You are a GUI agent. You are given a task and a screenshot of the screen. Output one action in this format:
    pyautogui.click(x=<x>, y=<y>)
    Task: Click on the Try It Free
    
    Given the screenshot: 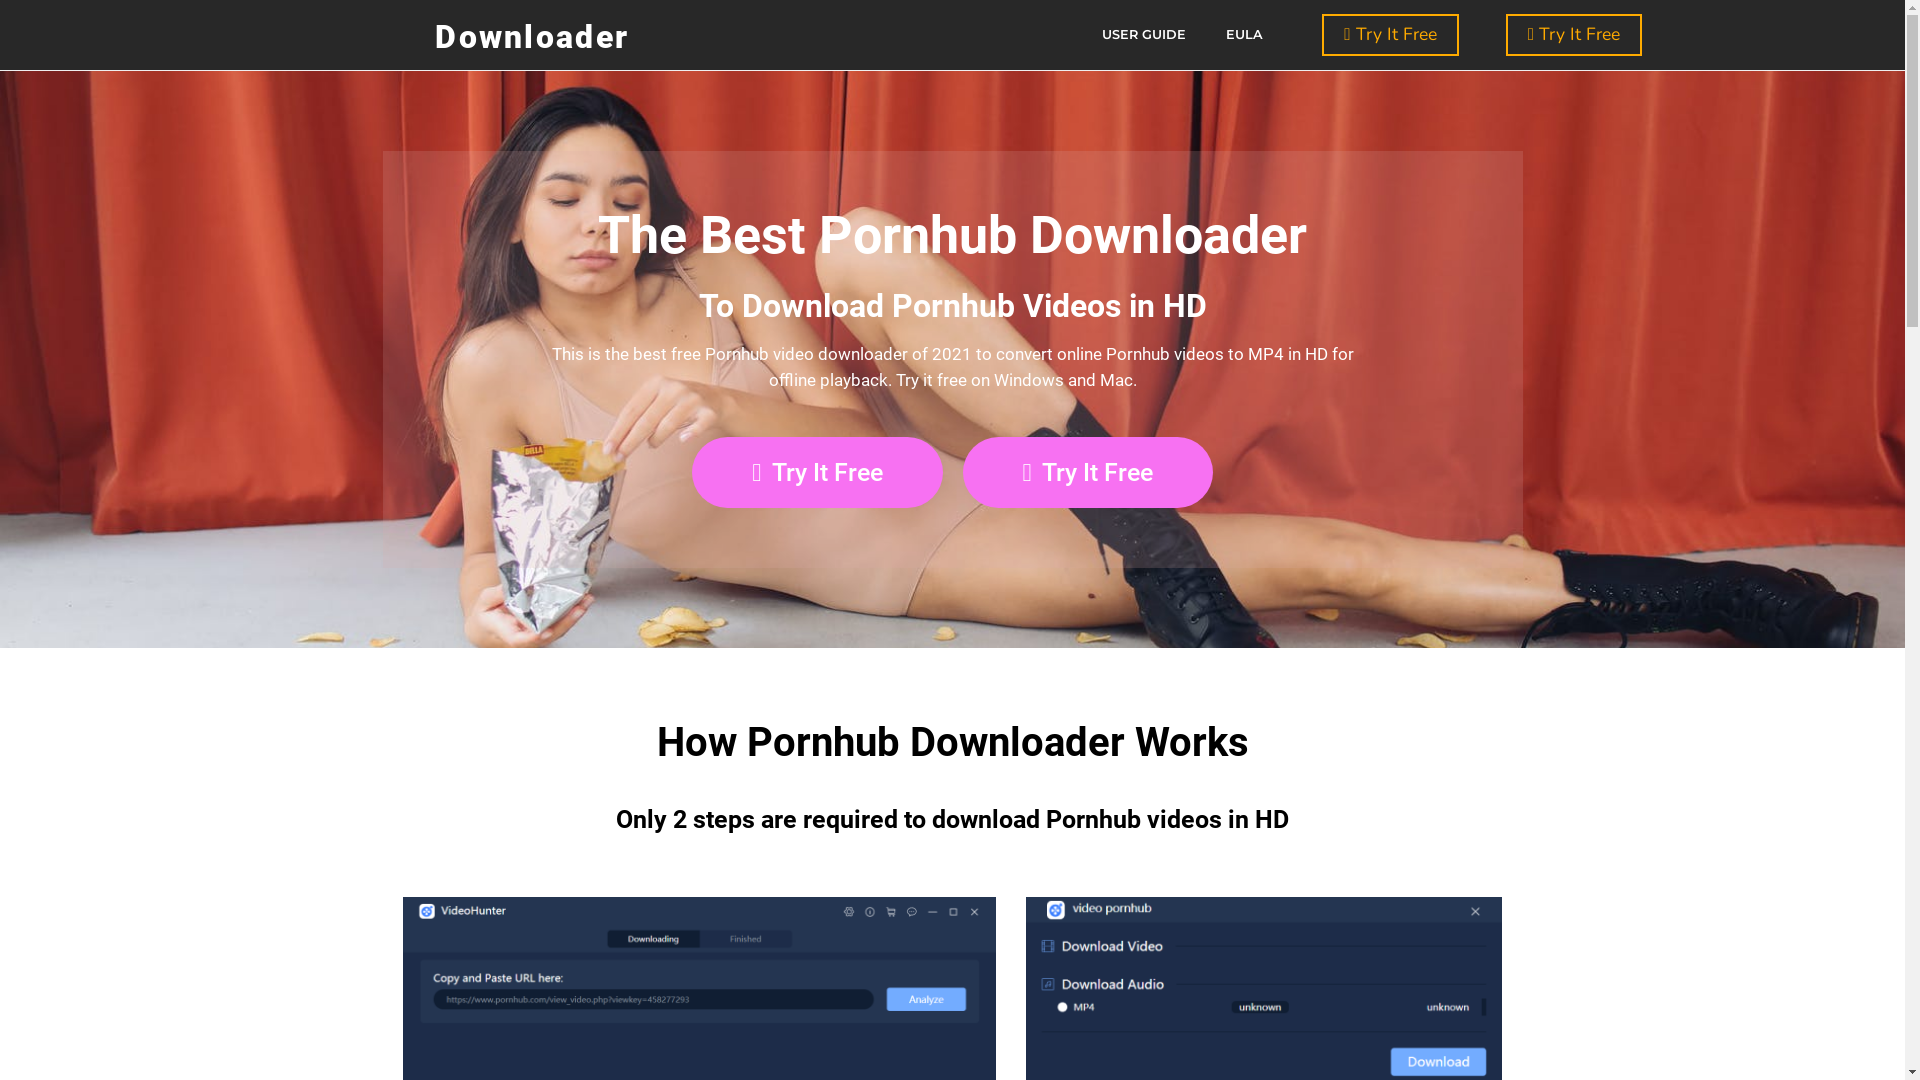 What is the action you would take?
    pyautogui.click(x=1574, y=35)
    